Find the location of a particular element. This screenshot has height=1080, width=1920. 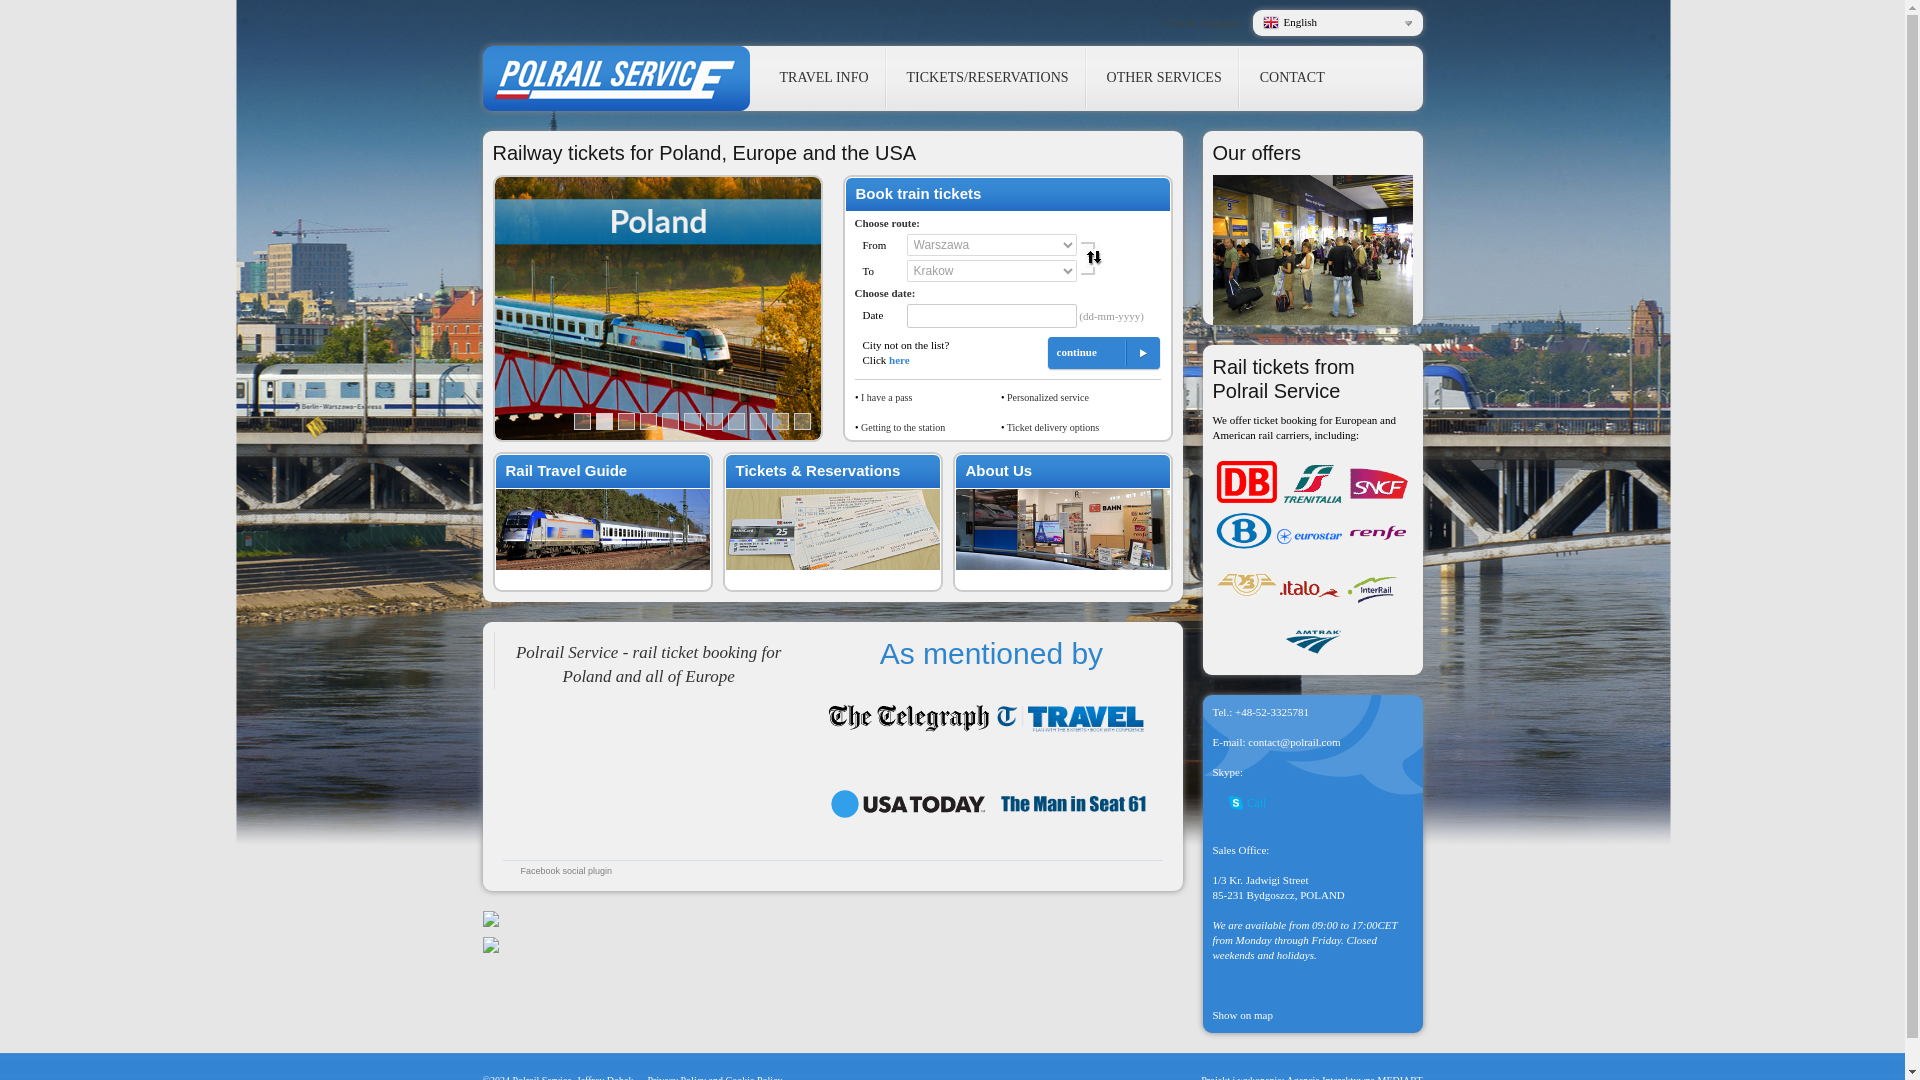

TRAVEL INFO is located at coordinates (824, 78).